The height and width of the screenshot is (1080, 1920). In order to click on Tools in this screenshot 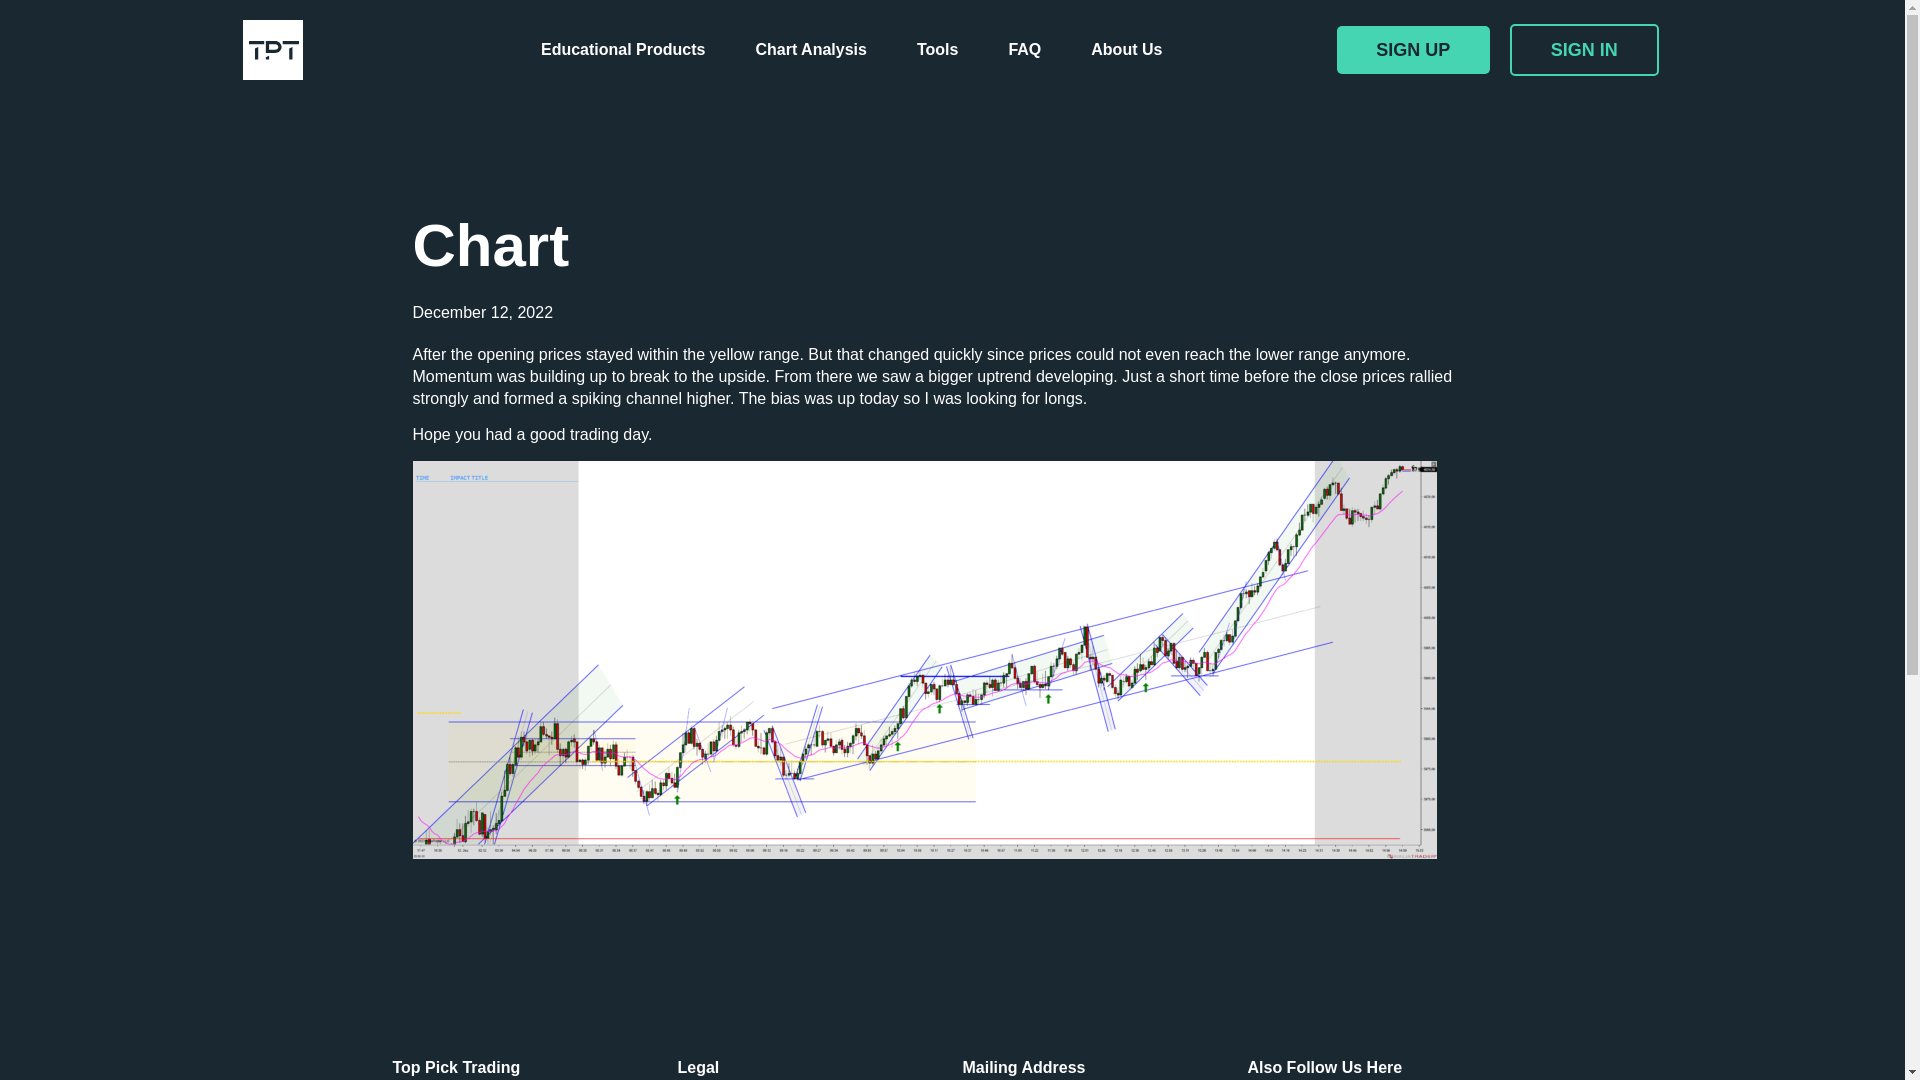, I will do `click(936, 50)`.